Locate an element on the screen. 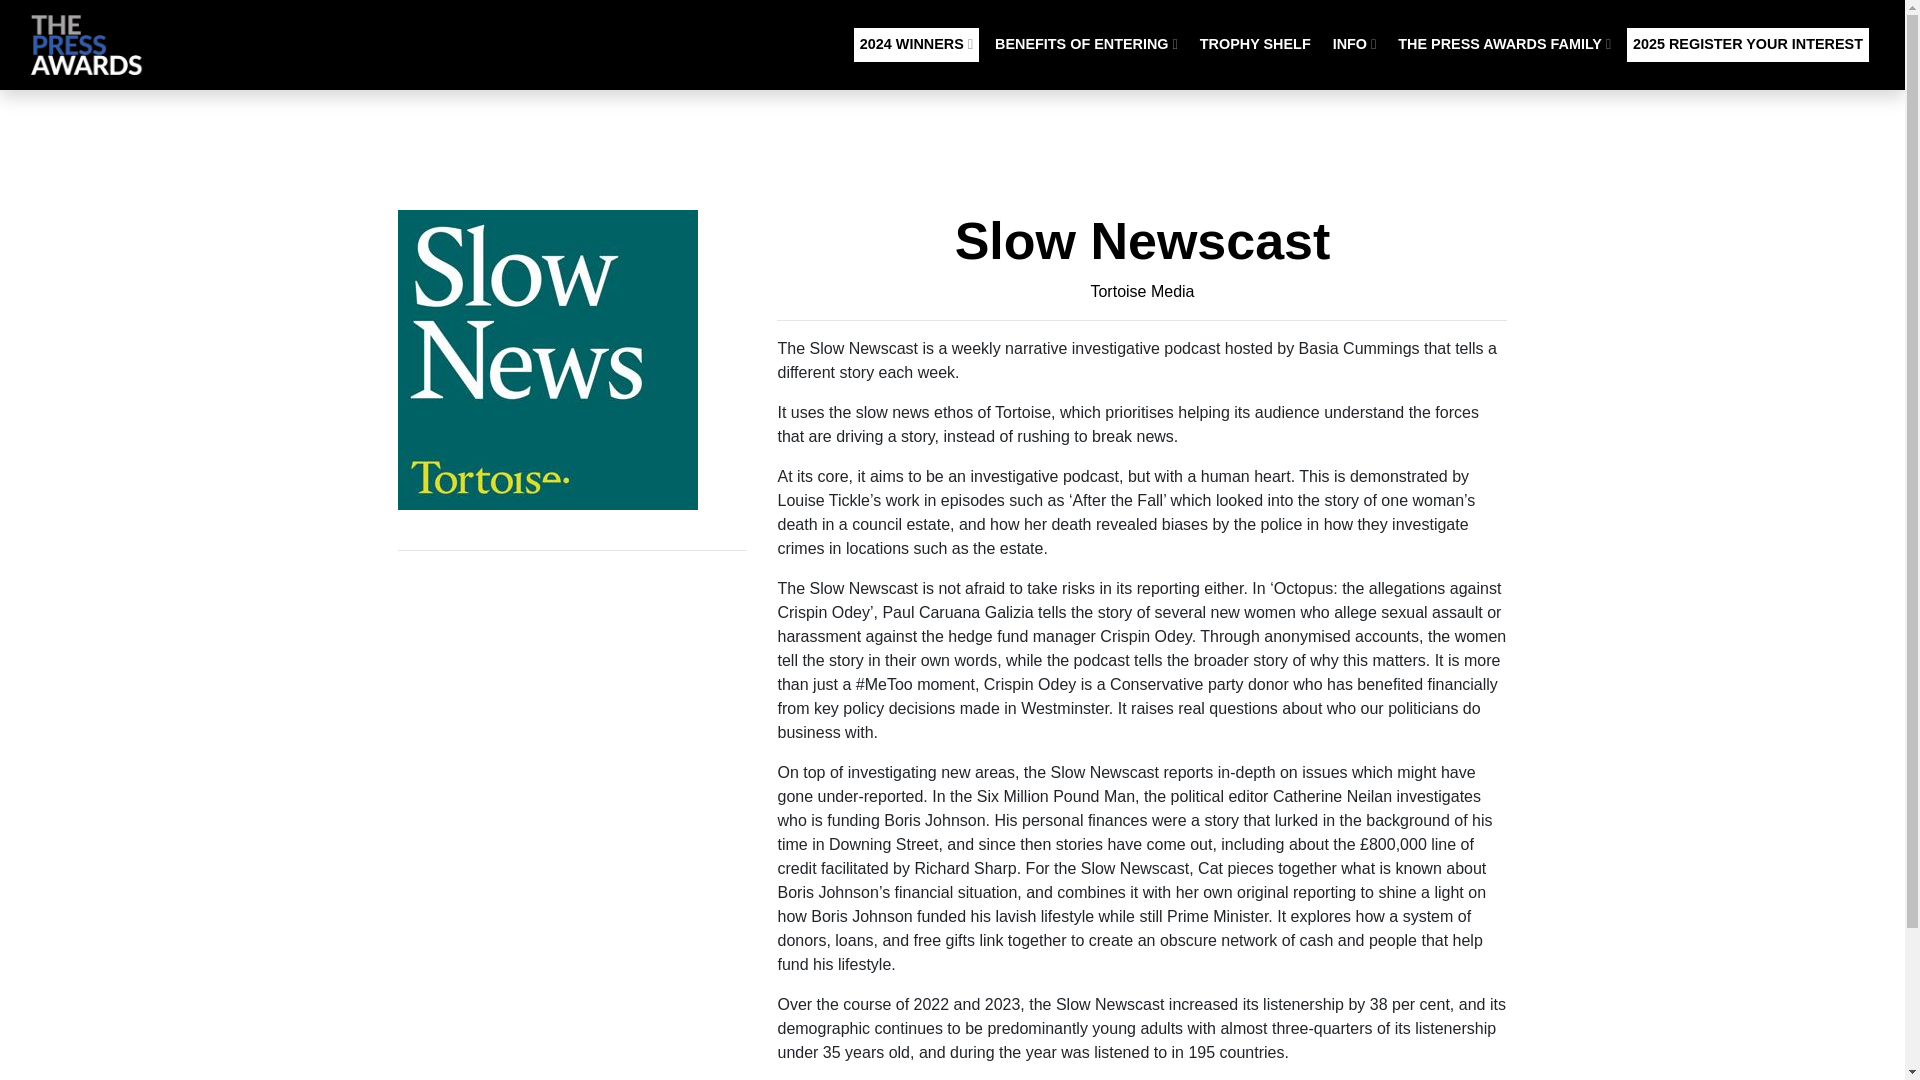  2024 WINNERS is located at coordinates (916, 44).